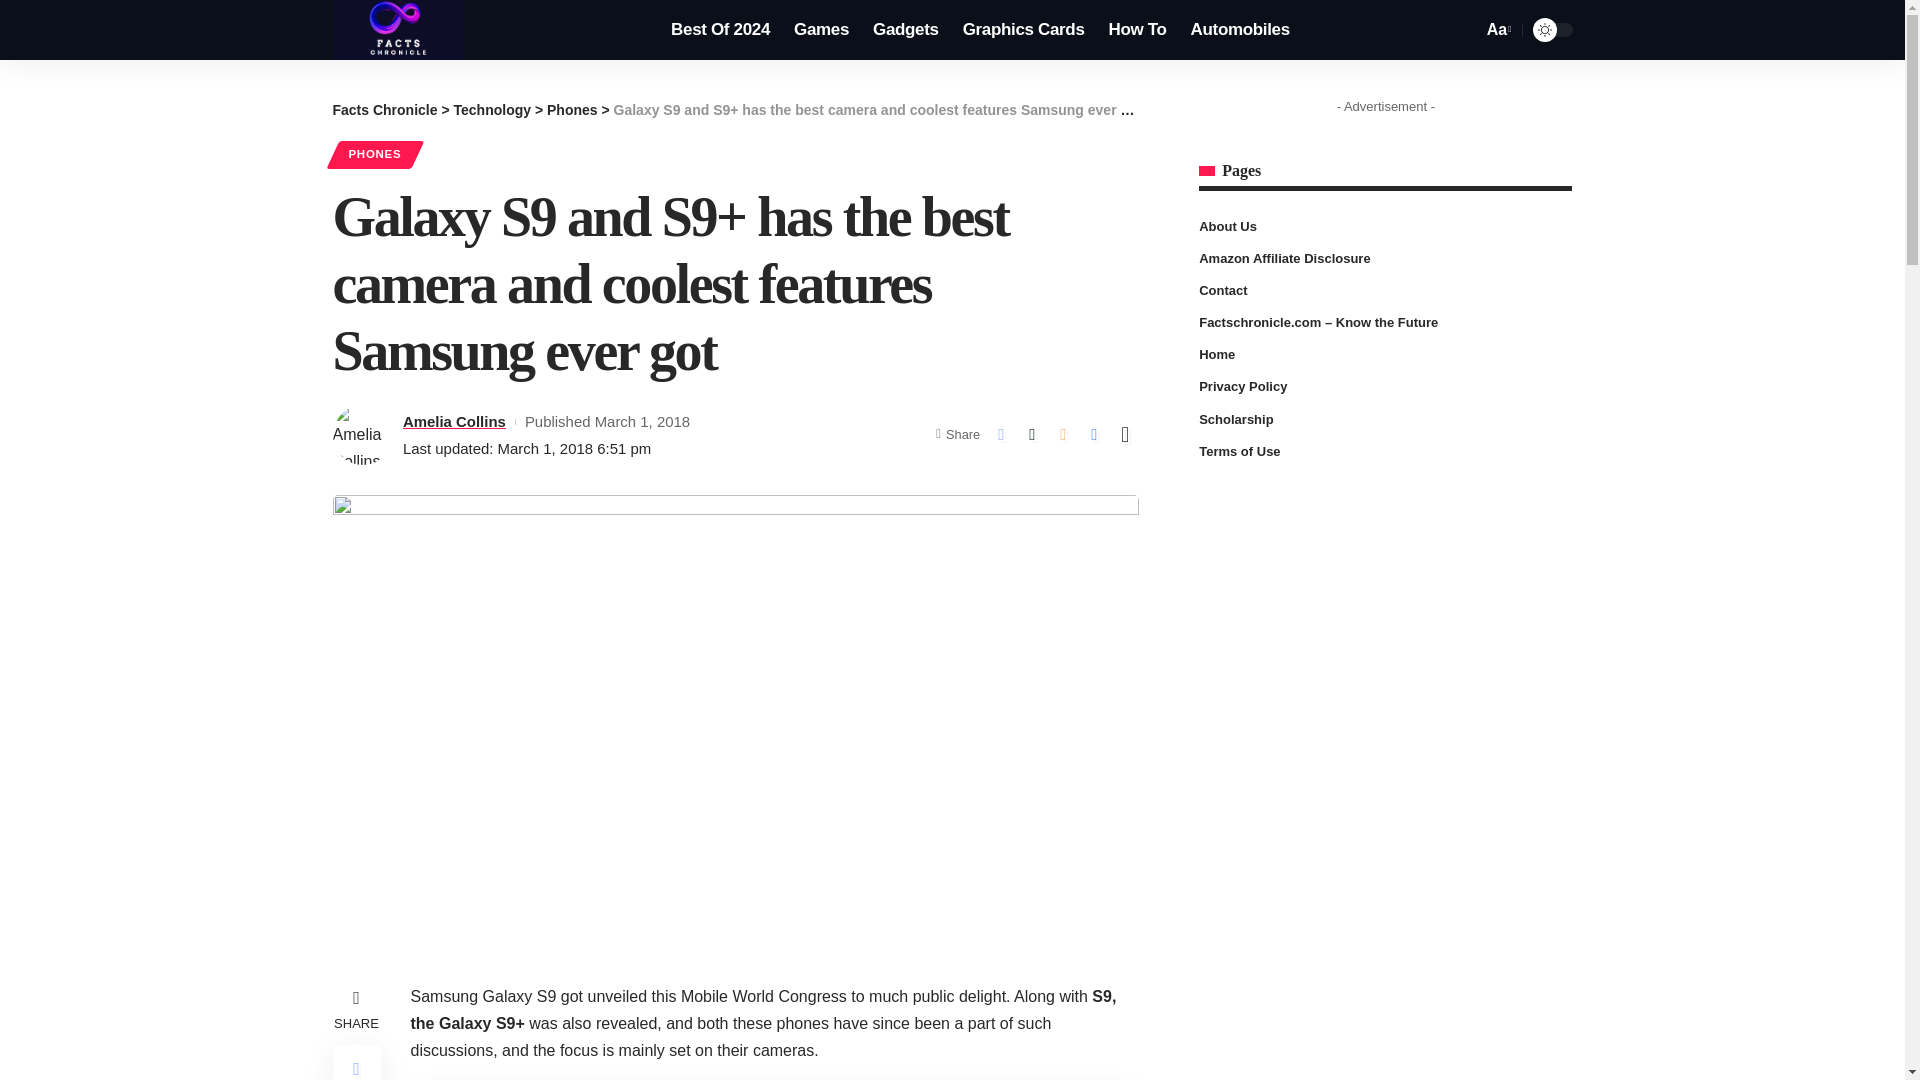 The height and width of the screenshot is (1080, 1920). What do you see at coordinates (492, 109) in the screenshot?
I see `Technology` at bounding box center [492, 109].